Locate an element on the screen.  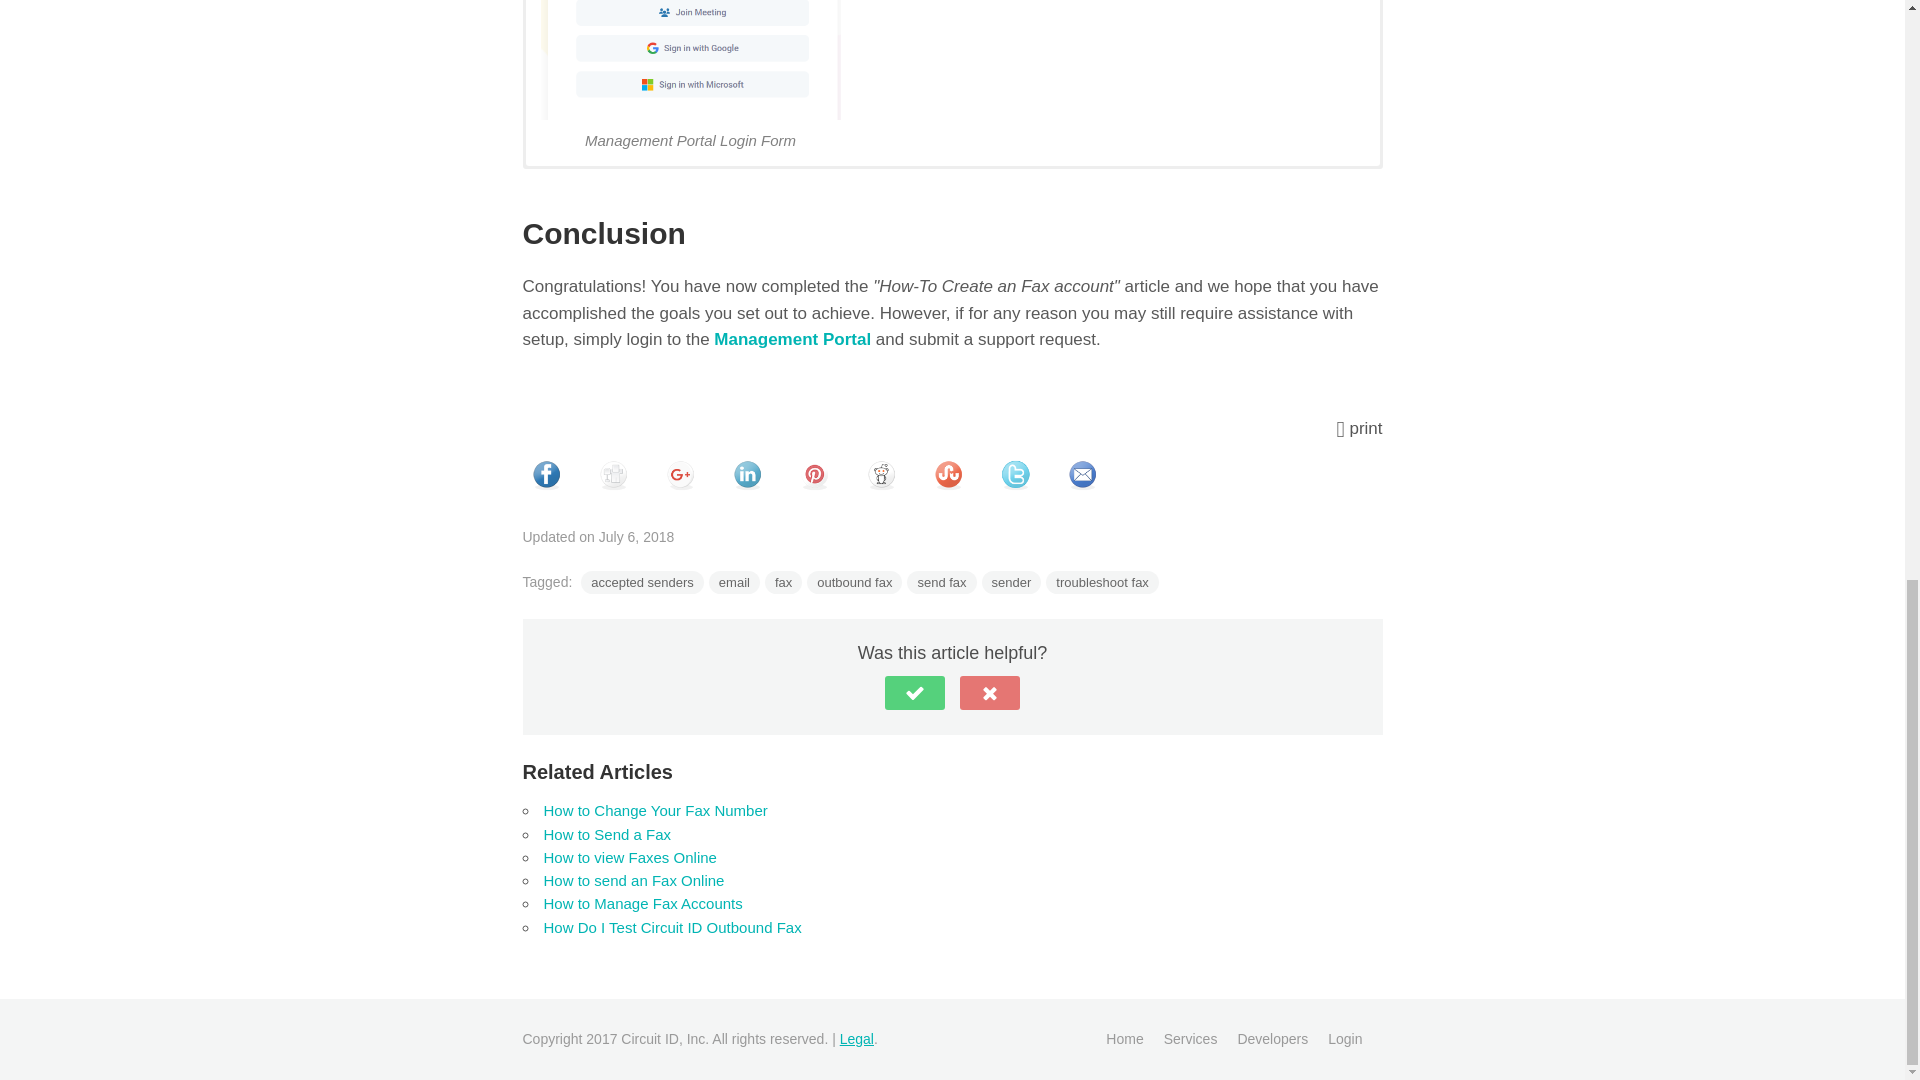
twitter is located at coordinates (1015, 475).